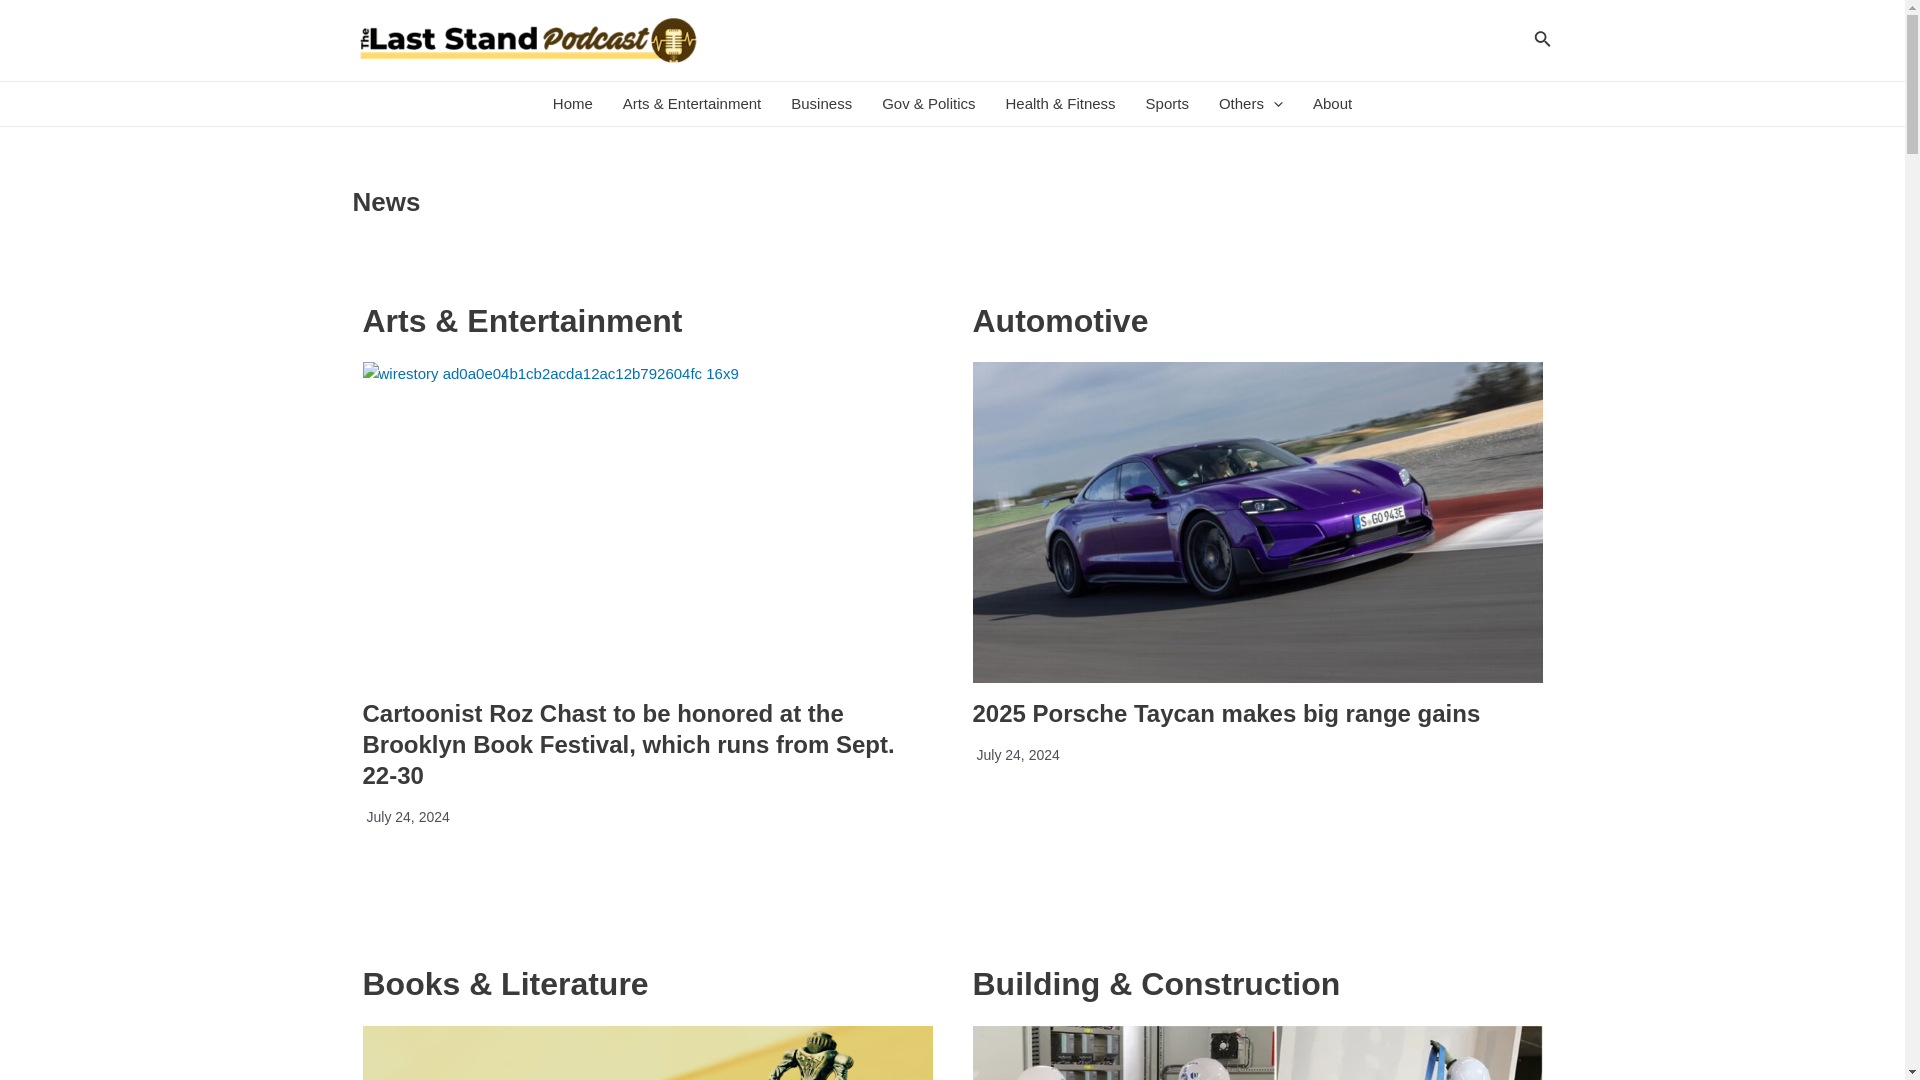 The height and width of the screenshot is (1080, 1920). Describe the element at coordinates (1250, 104) in the screenshot. I see `Others` at that location.